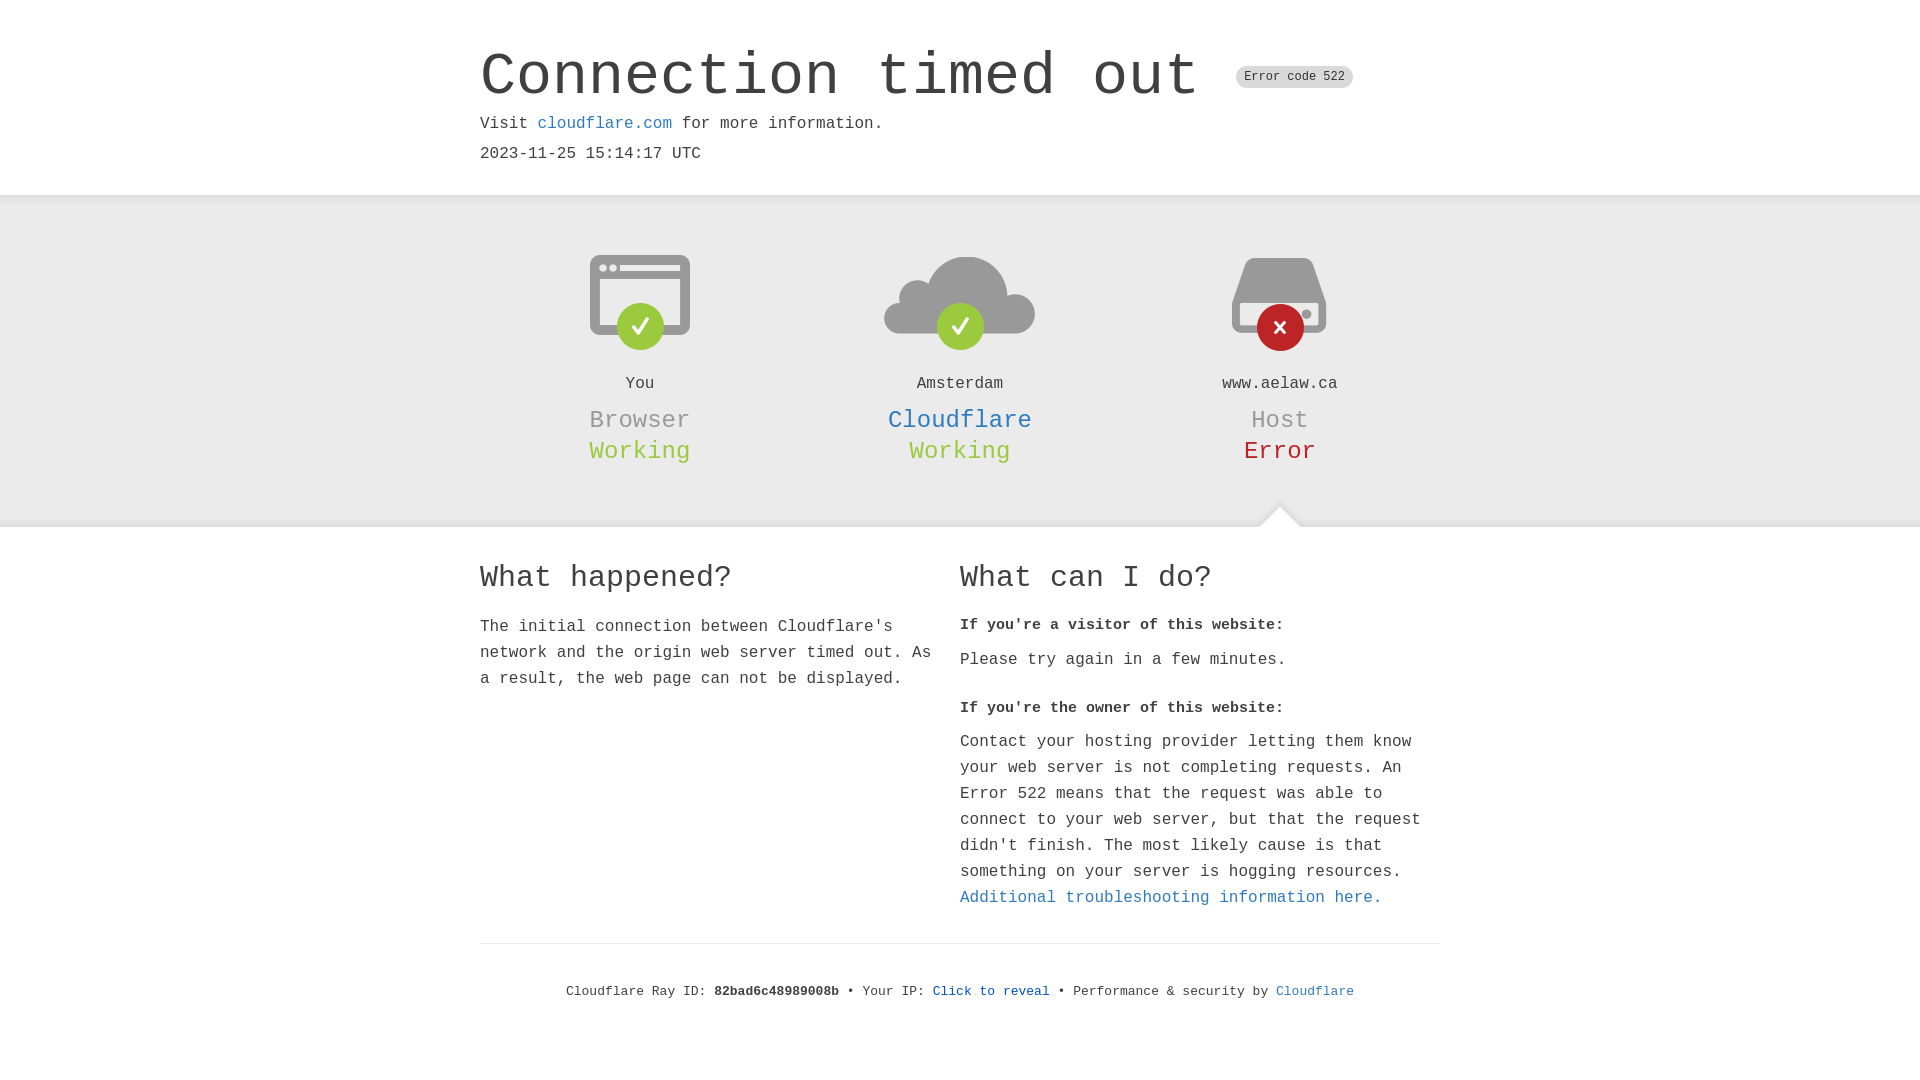  I want to click on cloudflare.com, so click(605, 124).